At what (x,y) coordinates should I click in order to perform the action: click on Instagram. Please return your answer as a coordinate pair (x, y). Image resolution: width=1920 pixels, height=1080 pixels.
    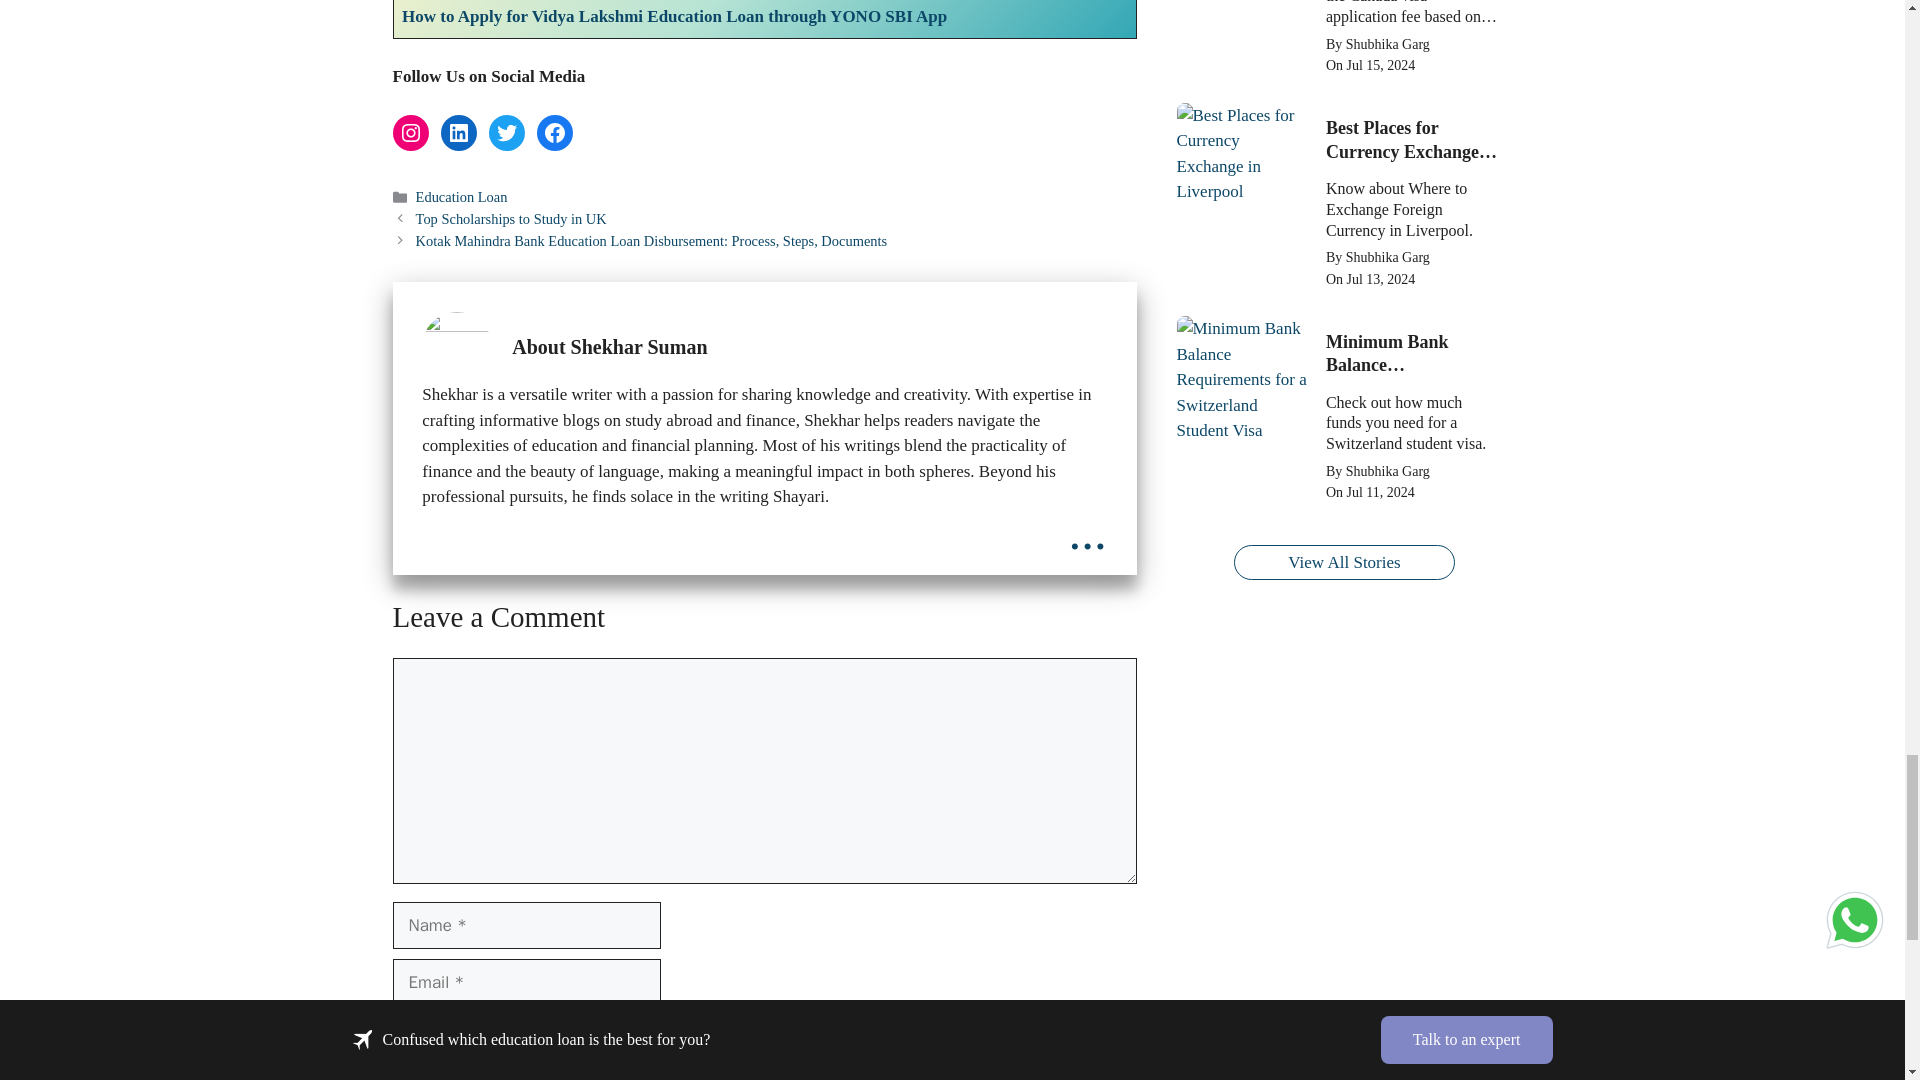
    Looking at the image, I should click on (410, 132).